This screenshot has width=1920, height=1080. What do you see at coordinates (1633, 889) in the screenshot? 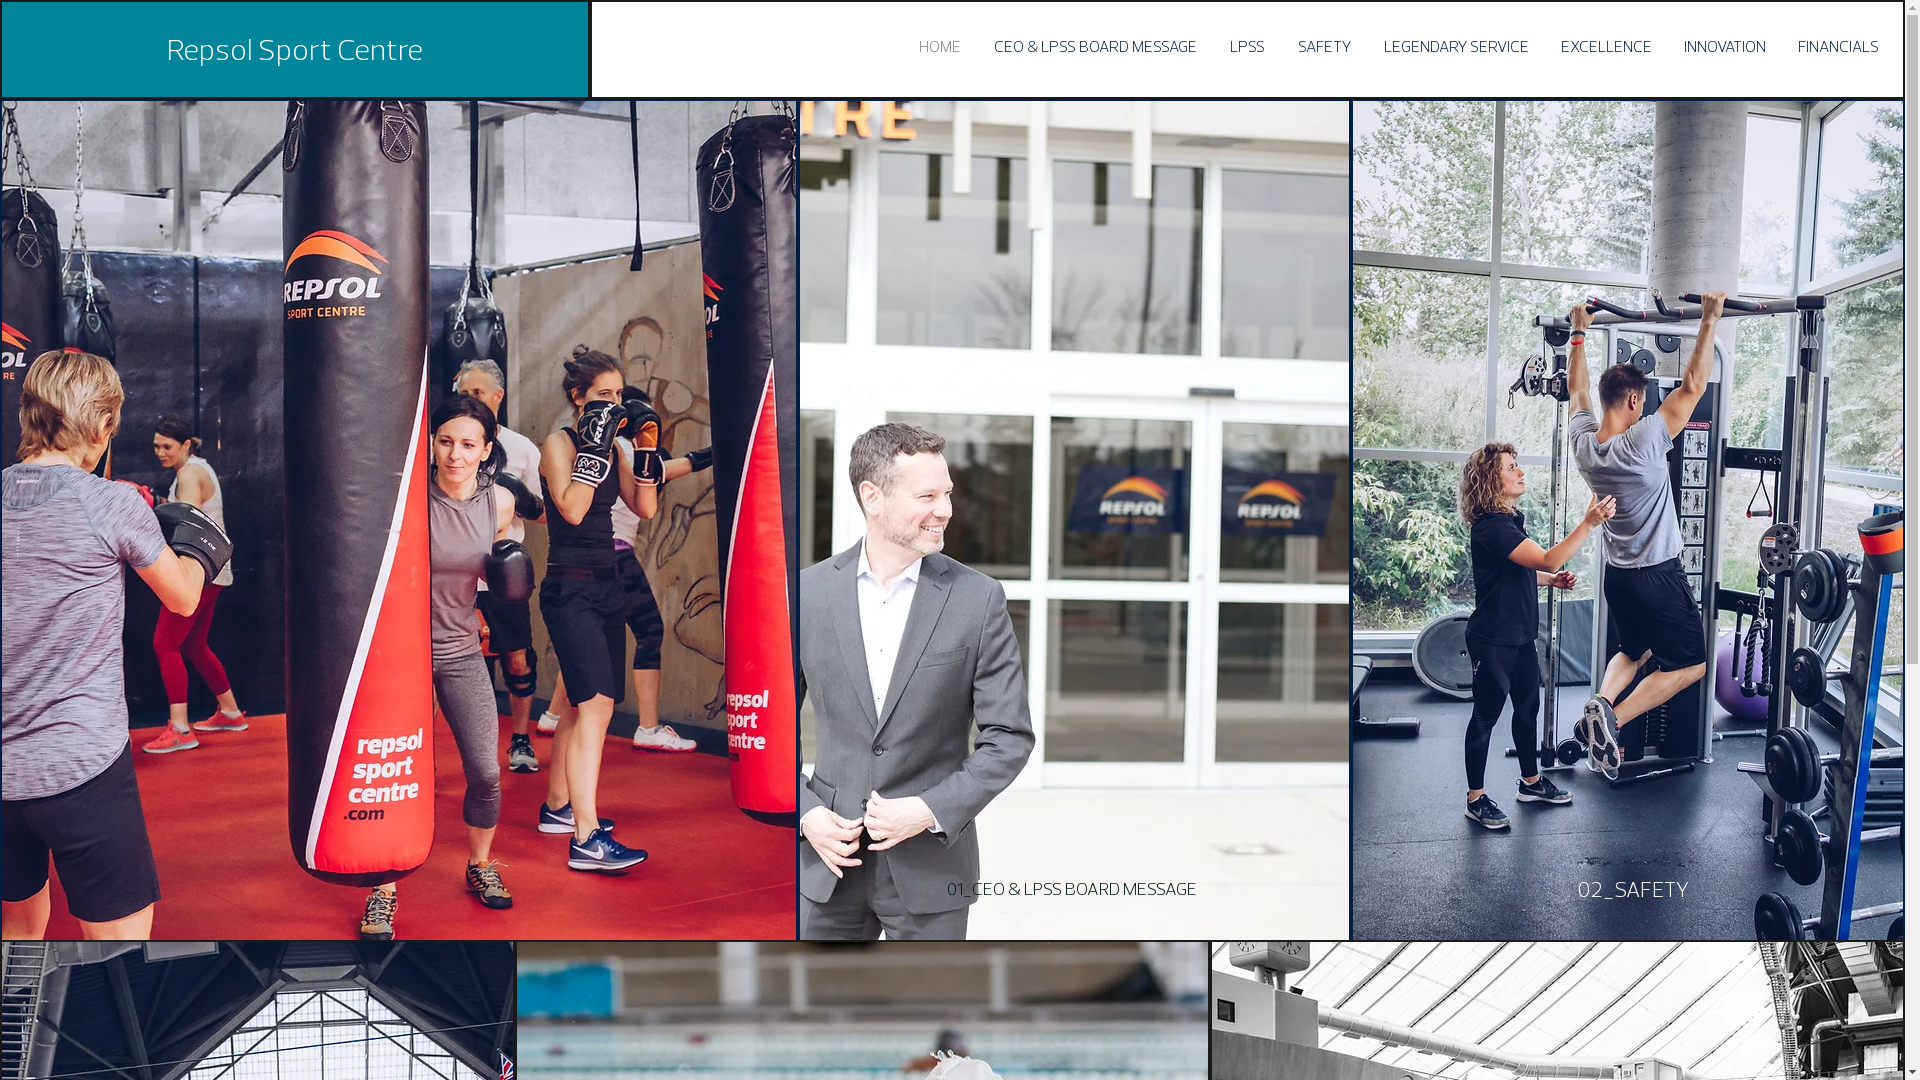
I see `02_SAFETY` at bounding box center [1633, 889].